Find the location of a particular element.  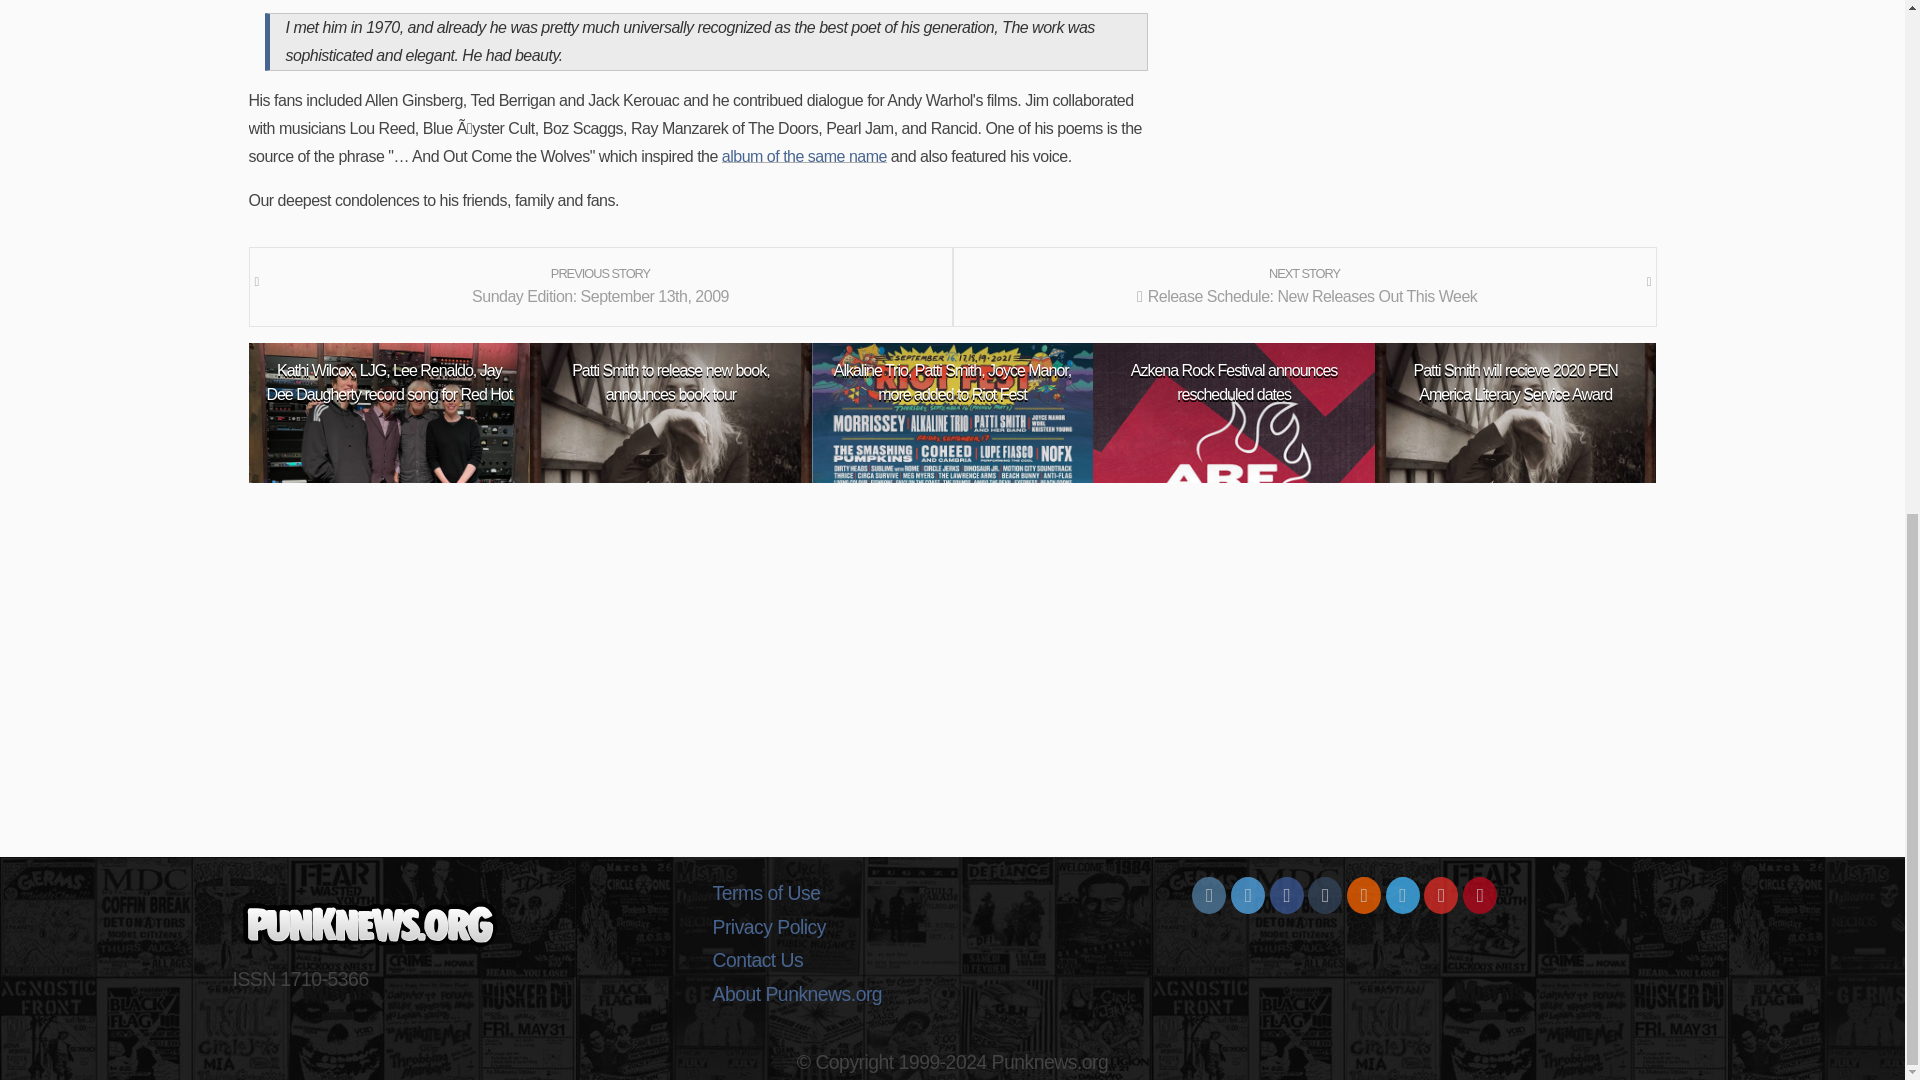

Punknews.org on Pinterest is located at coordinates (1480, 895).